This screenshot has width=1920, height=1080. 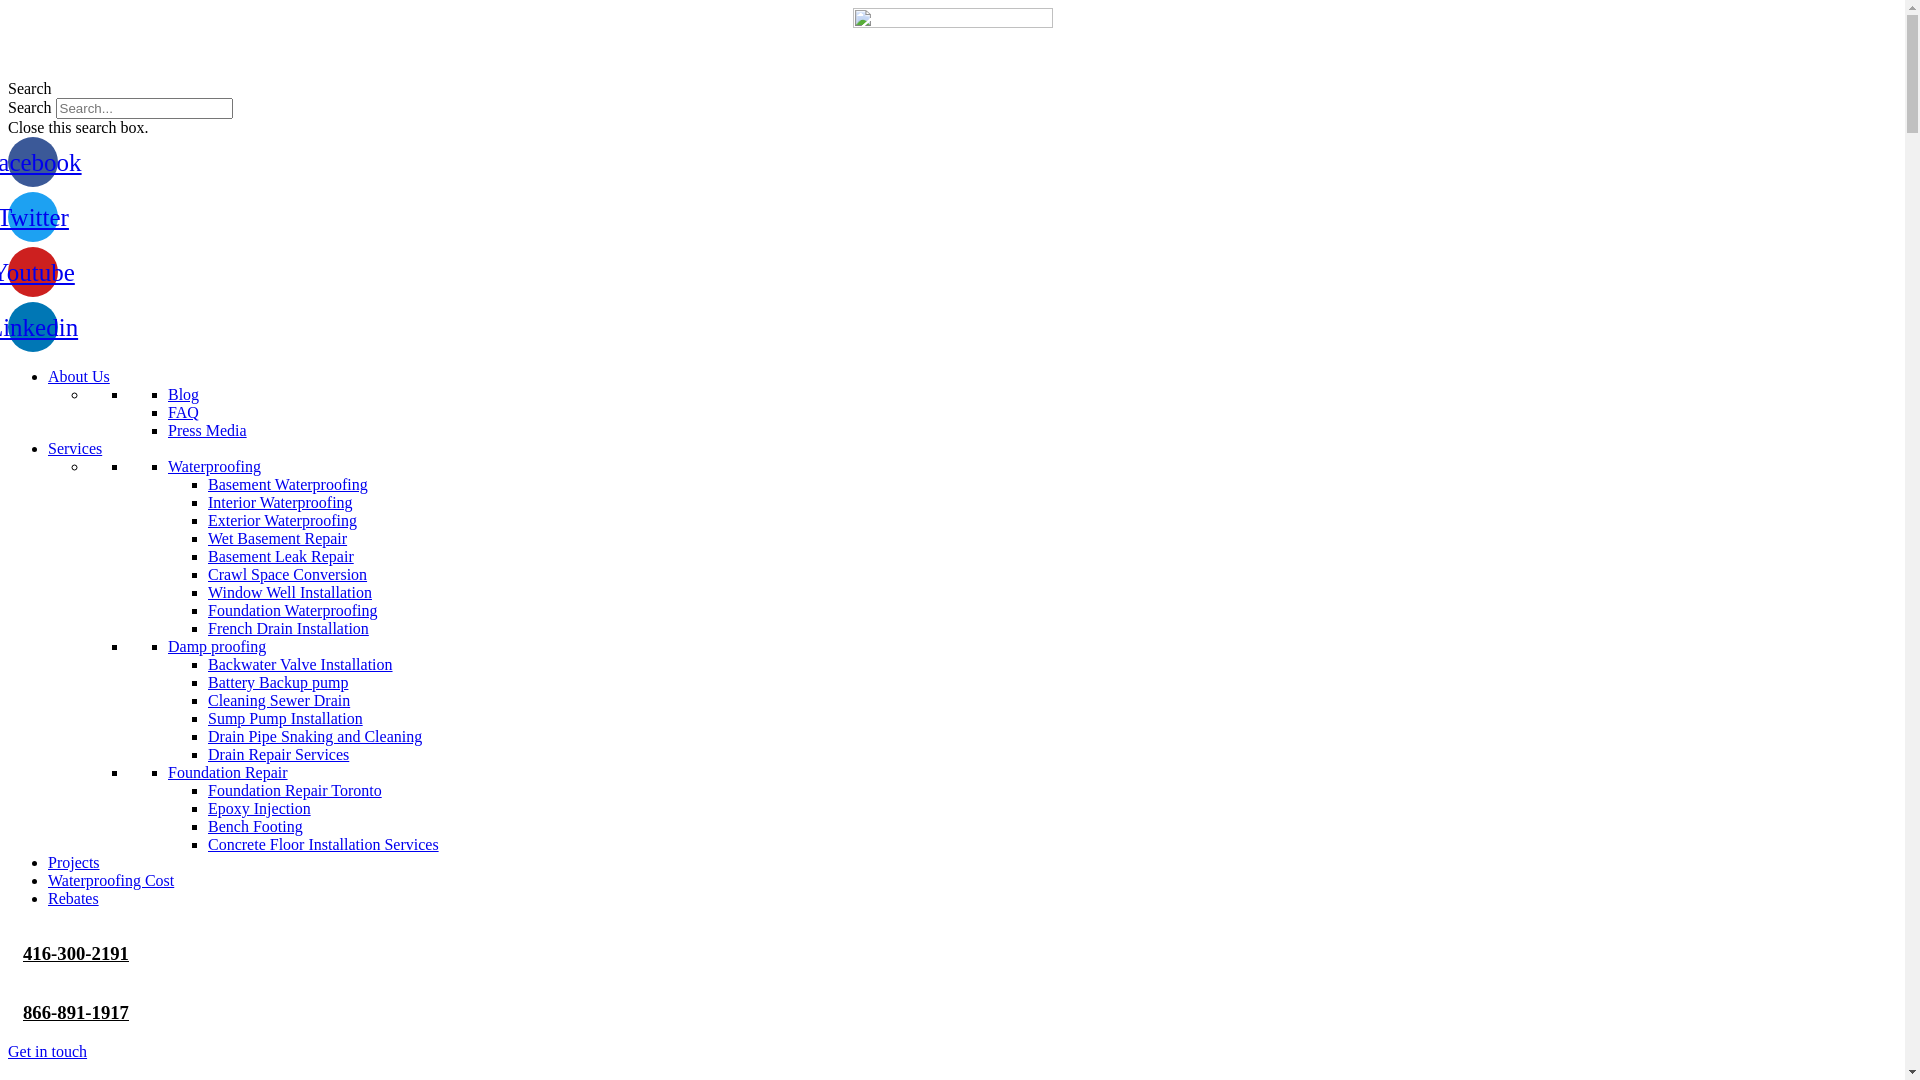 What do you see at coordinates (33, 217) in the screenshot?
I see `Twitter` at bounding box center [33, 217].